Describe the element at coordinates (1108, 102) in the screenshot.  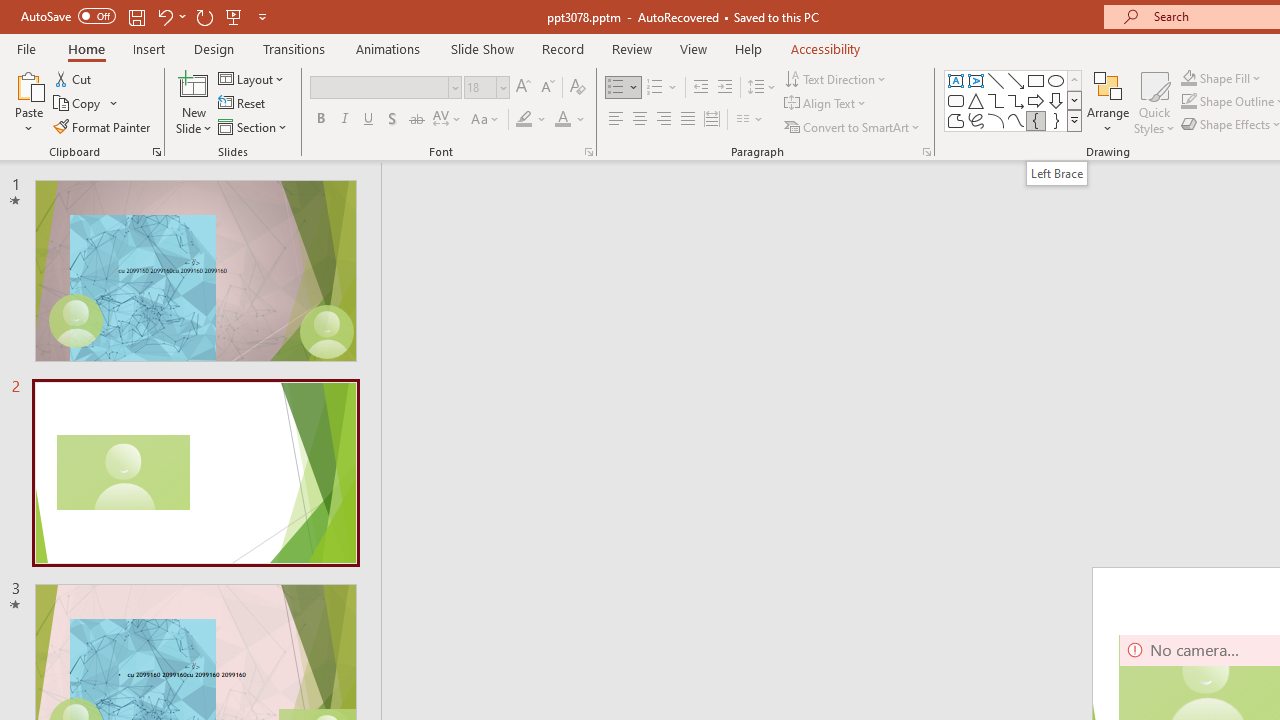
I see `Arrange` at that location.